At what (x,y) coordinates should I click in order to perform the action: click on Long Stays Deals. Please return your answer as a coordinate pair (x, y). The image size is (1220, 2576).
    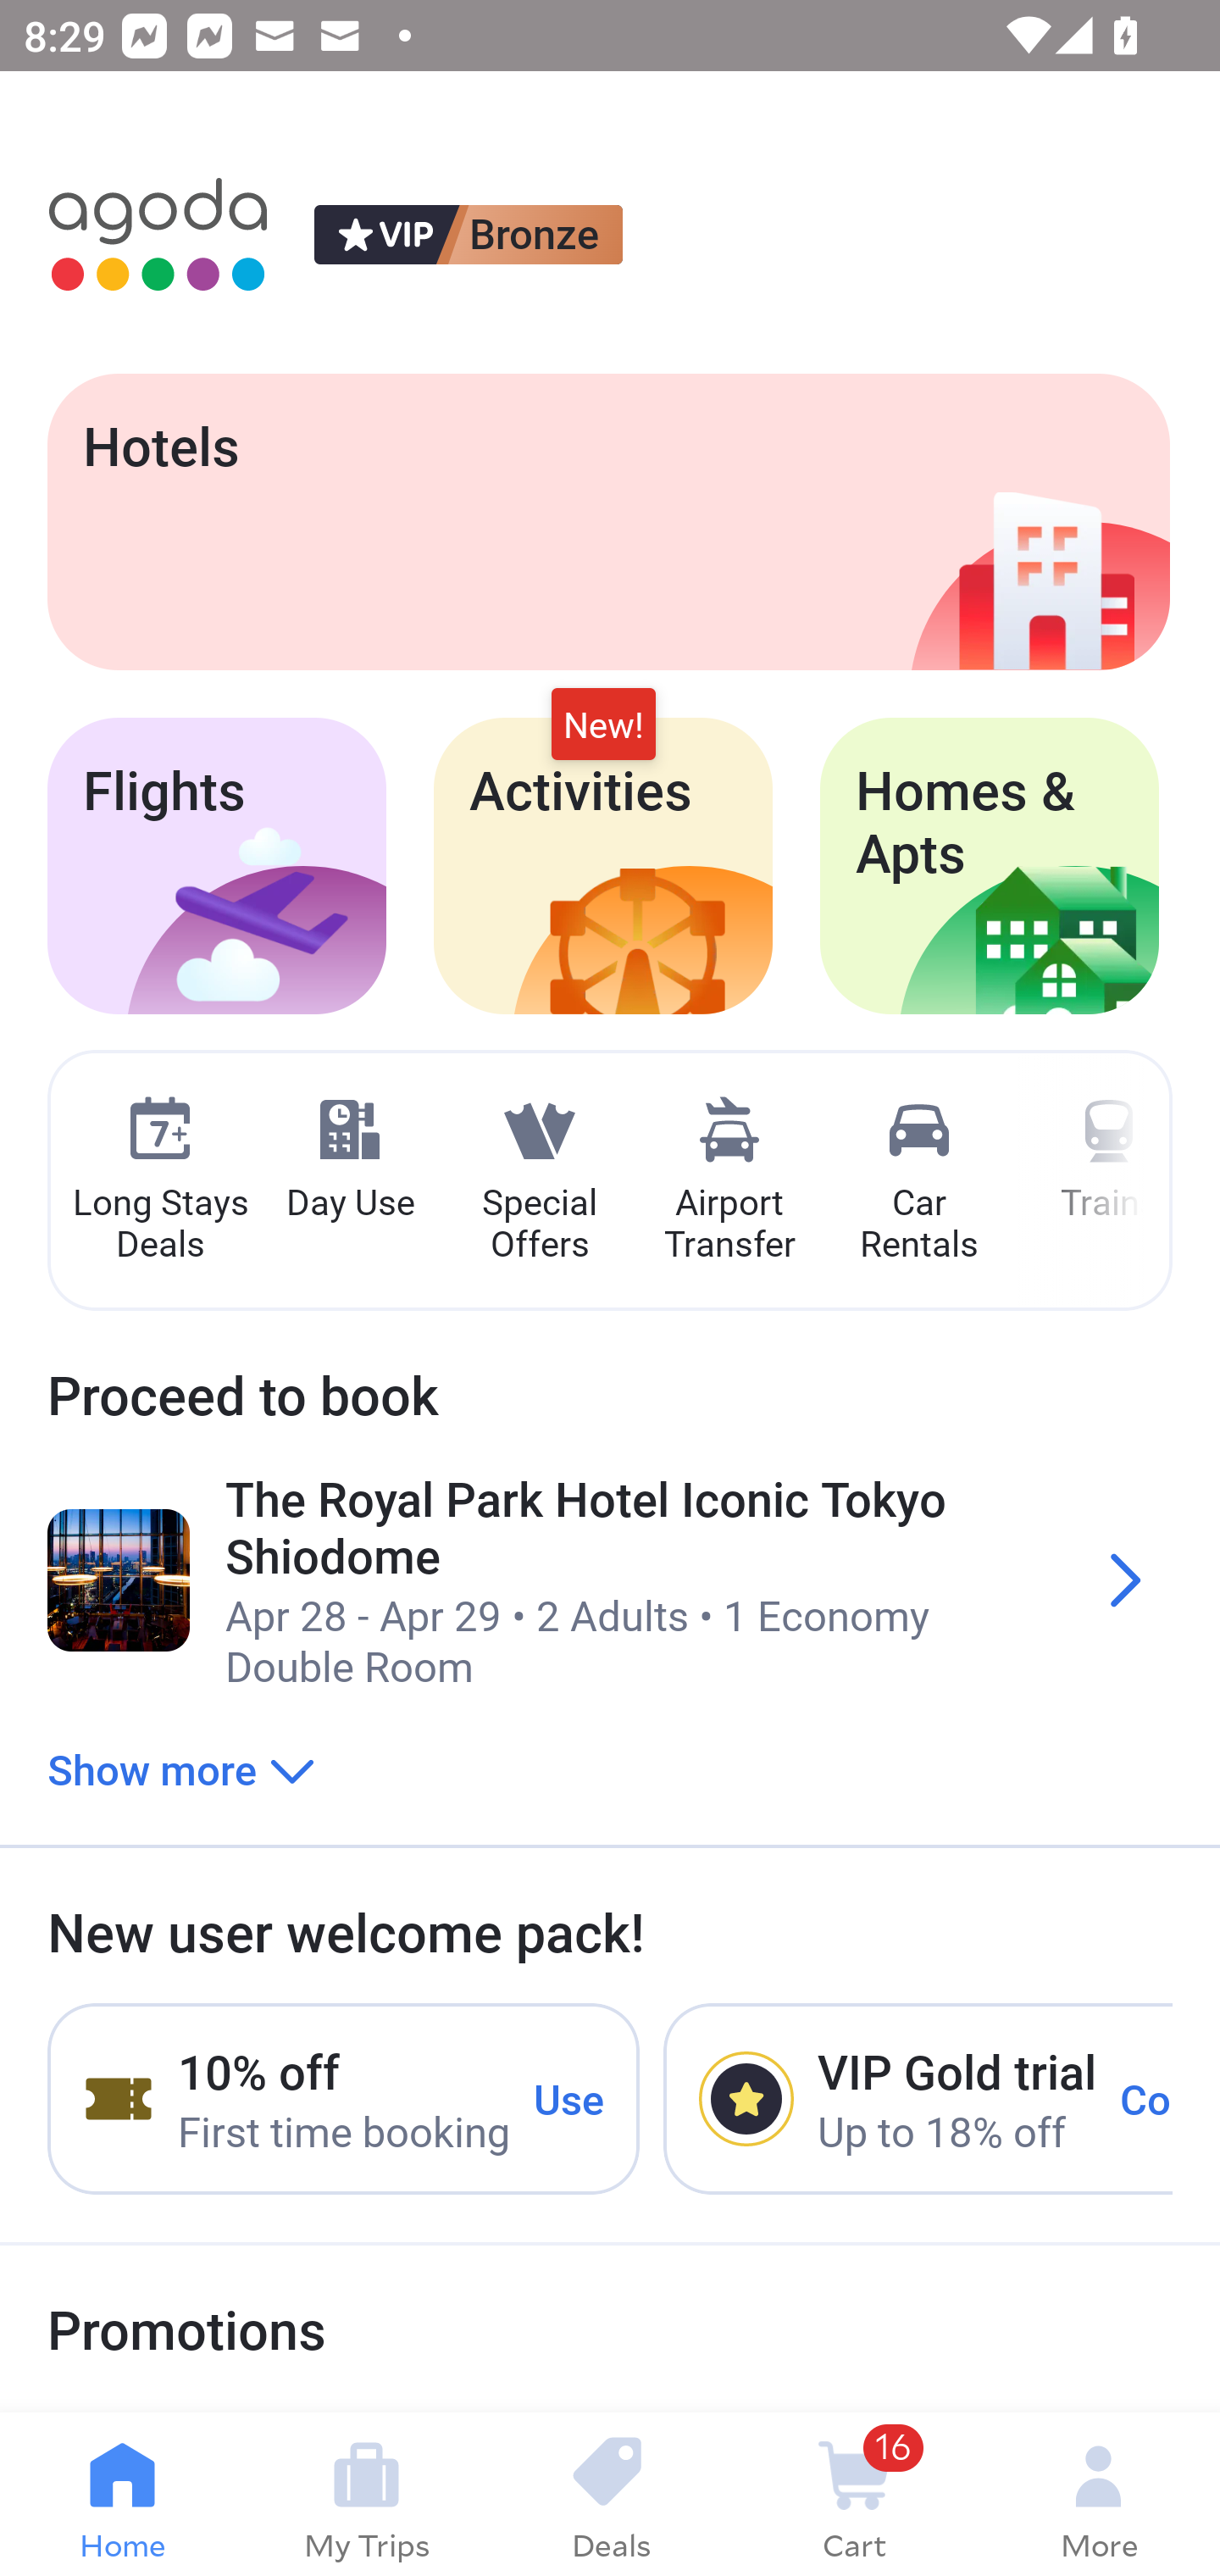
    Looking at the image, I should click on (159, 1181).